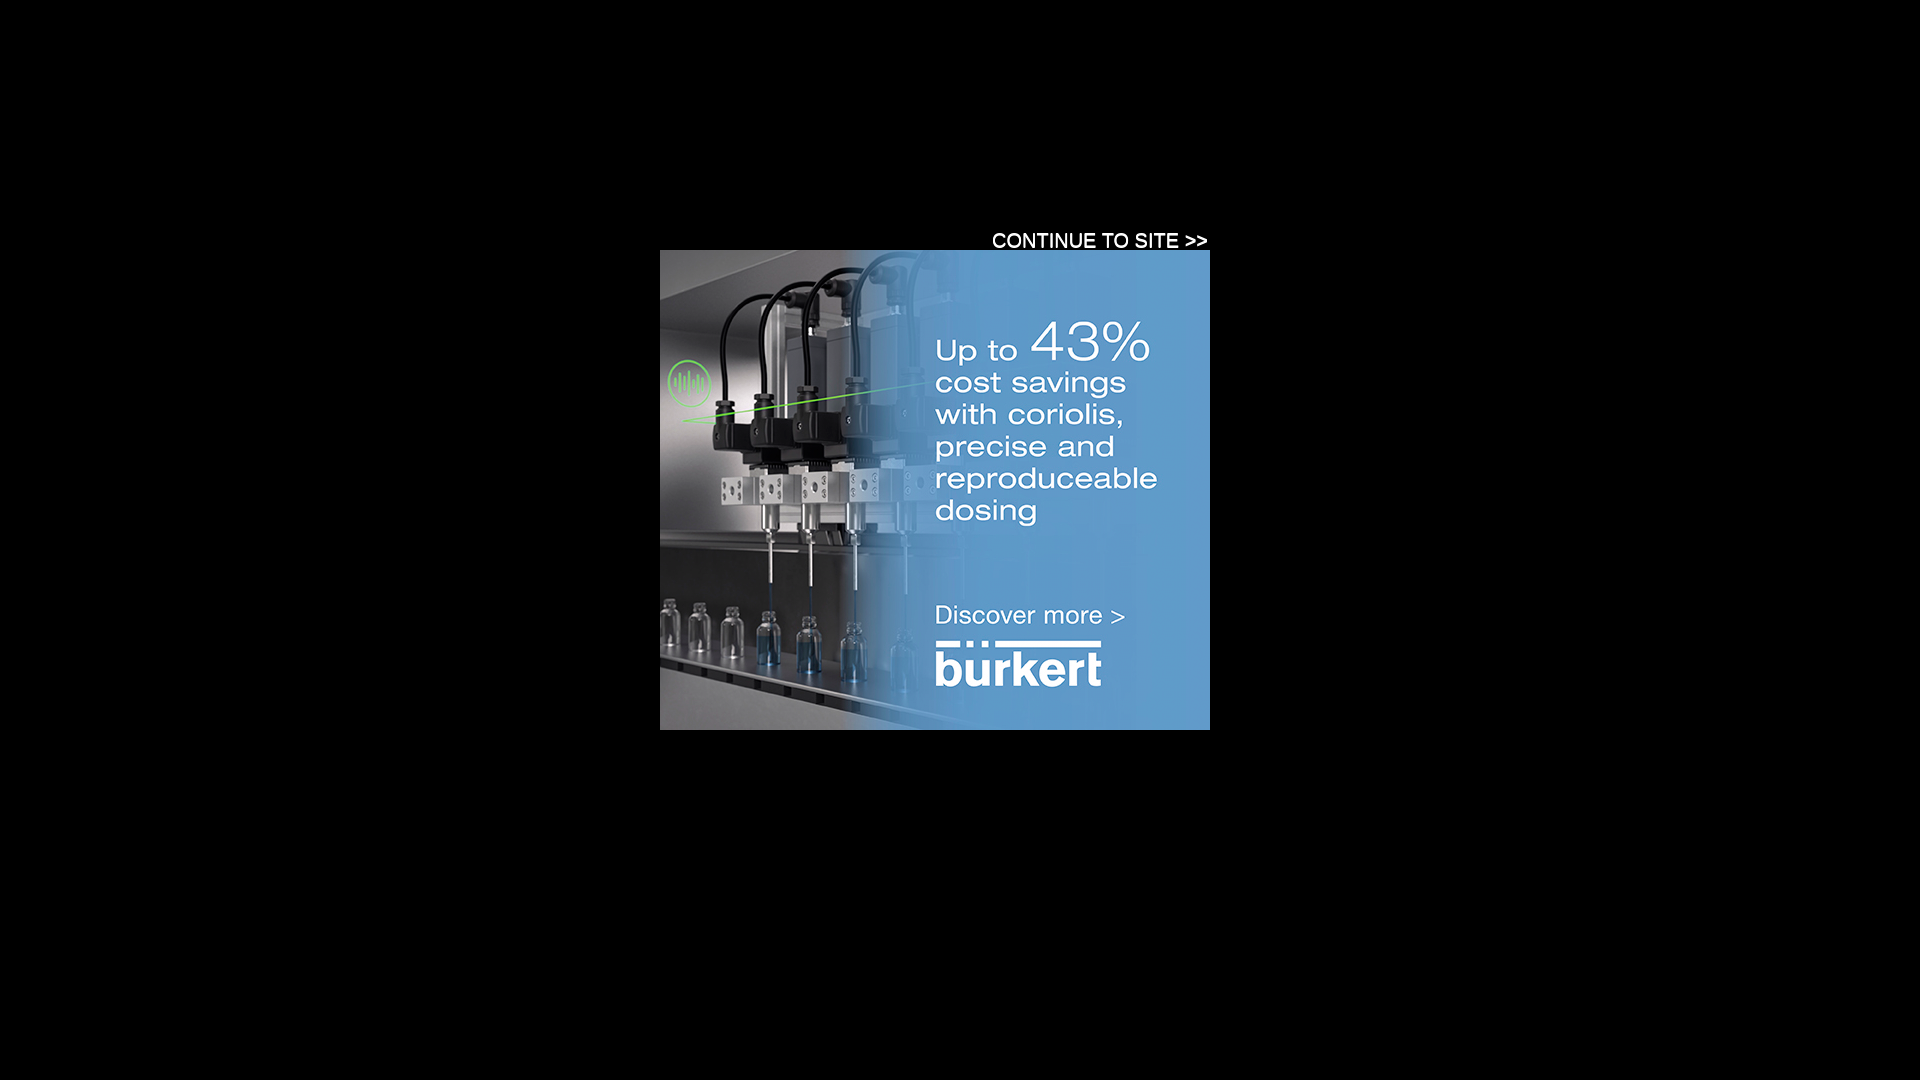  What do you see at coordinates (540, 86) in the screenshot?
I see `LabOnline` at bounding box center [540, 86].